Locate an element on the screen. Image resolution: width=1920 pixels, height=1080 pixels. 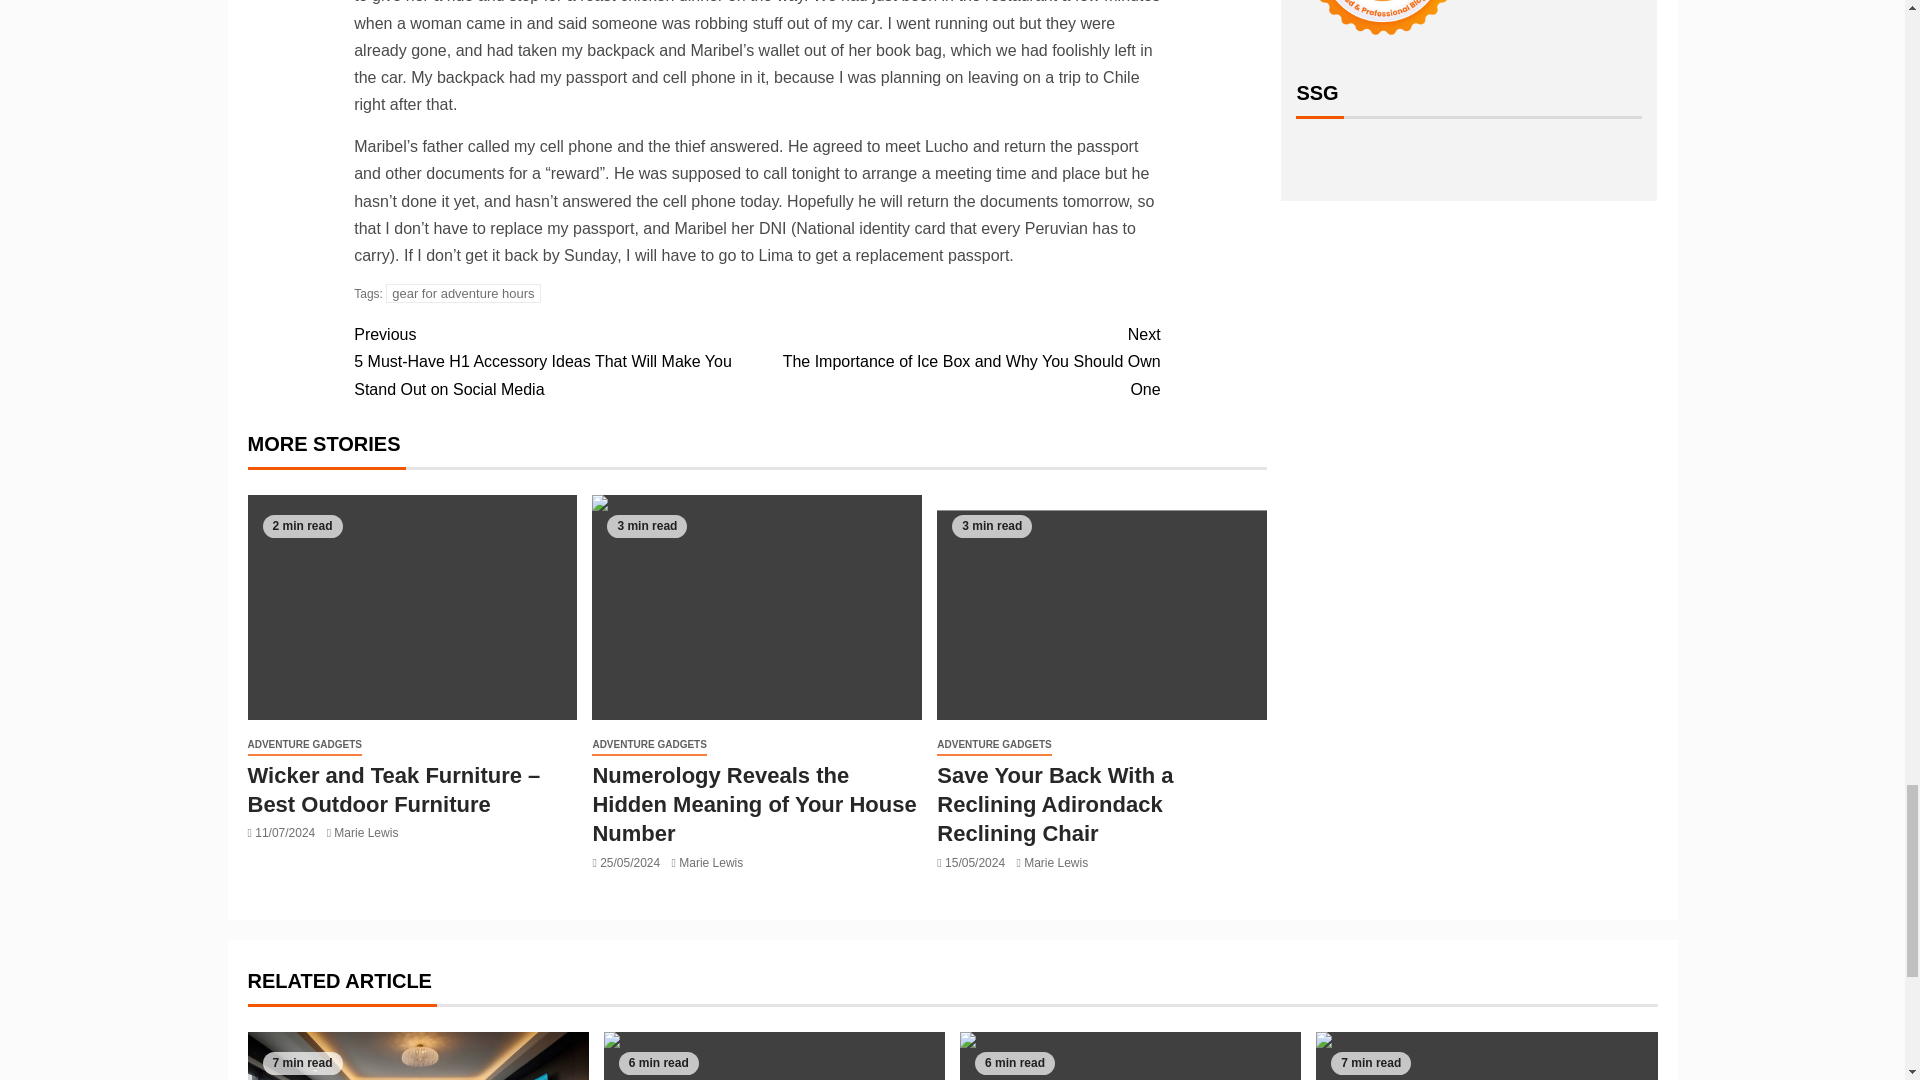
Seedbacklink is located at coordinates (1382, 24).